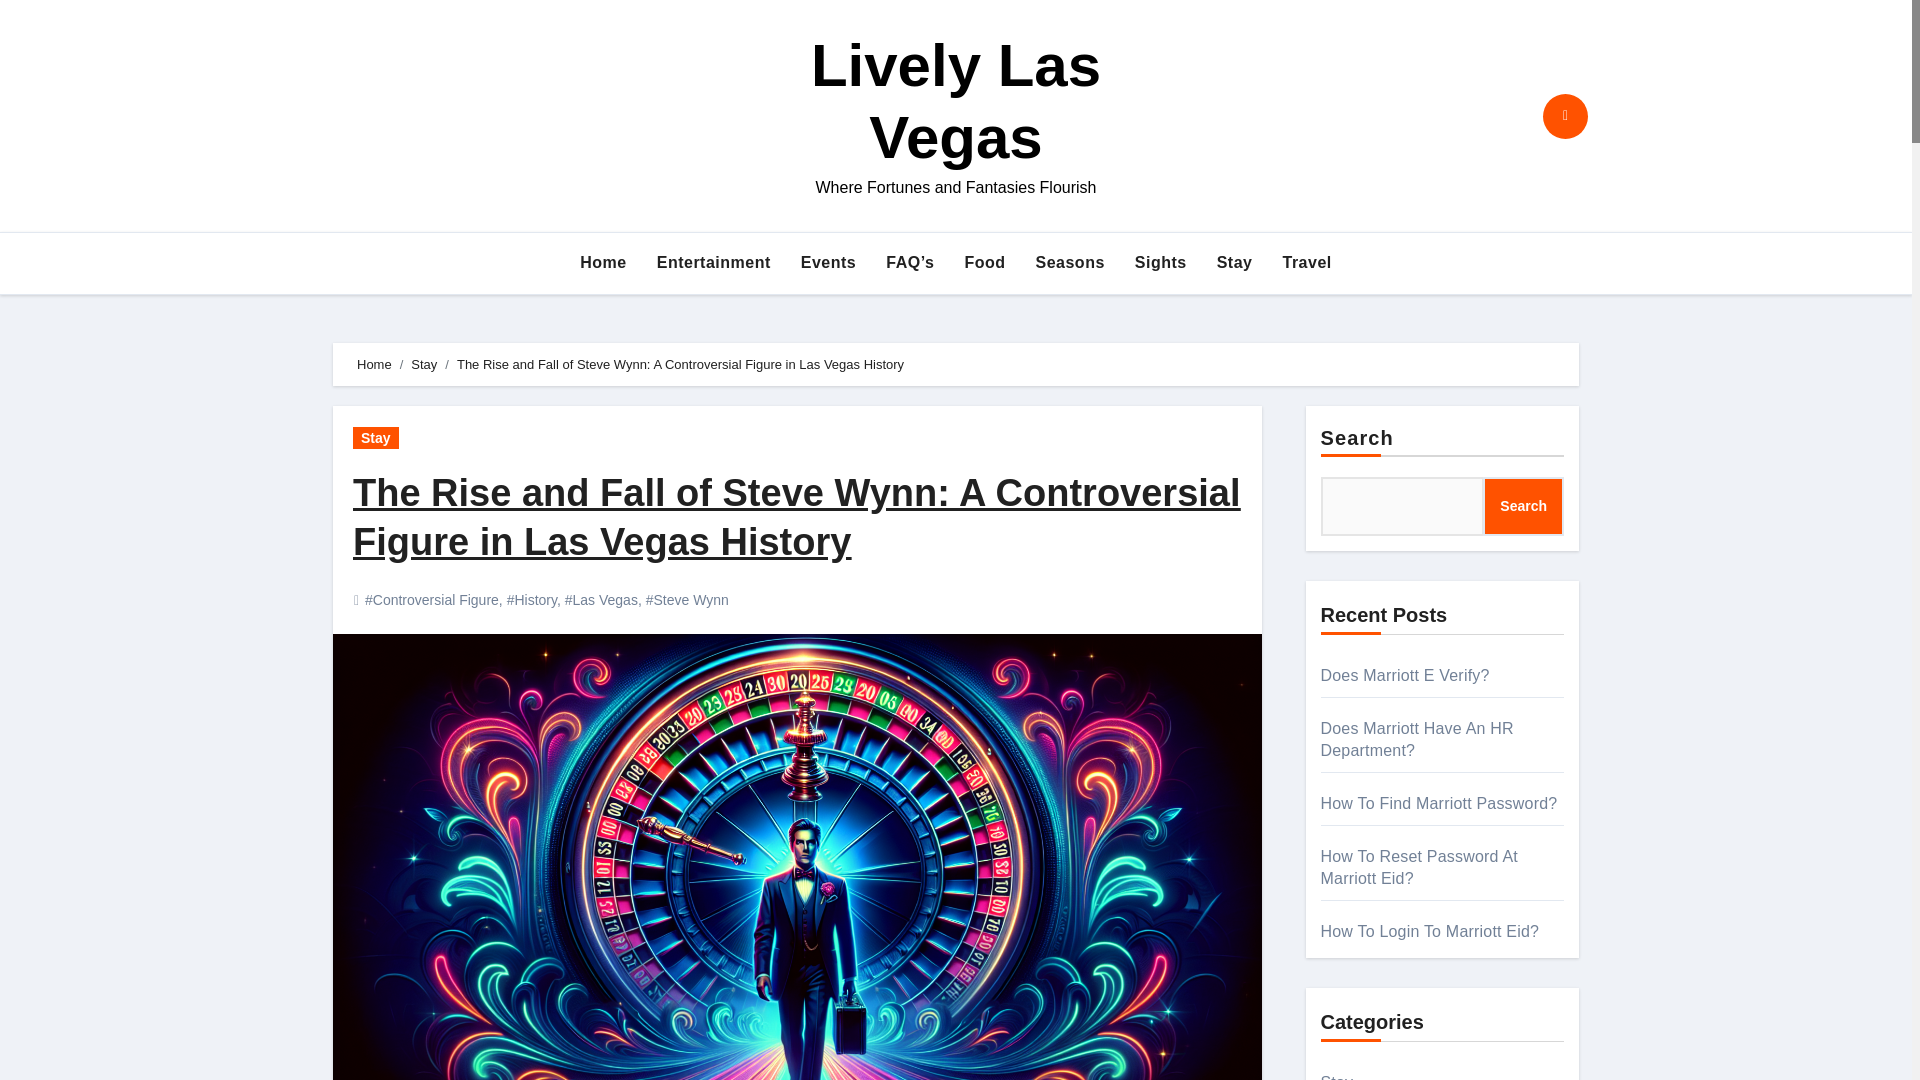 This screenshot has width=1920, height=1080. I want to click on Events, so click(828, 262).